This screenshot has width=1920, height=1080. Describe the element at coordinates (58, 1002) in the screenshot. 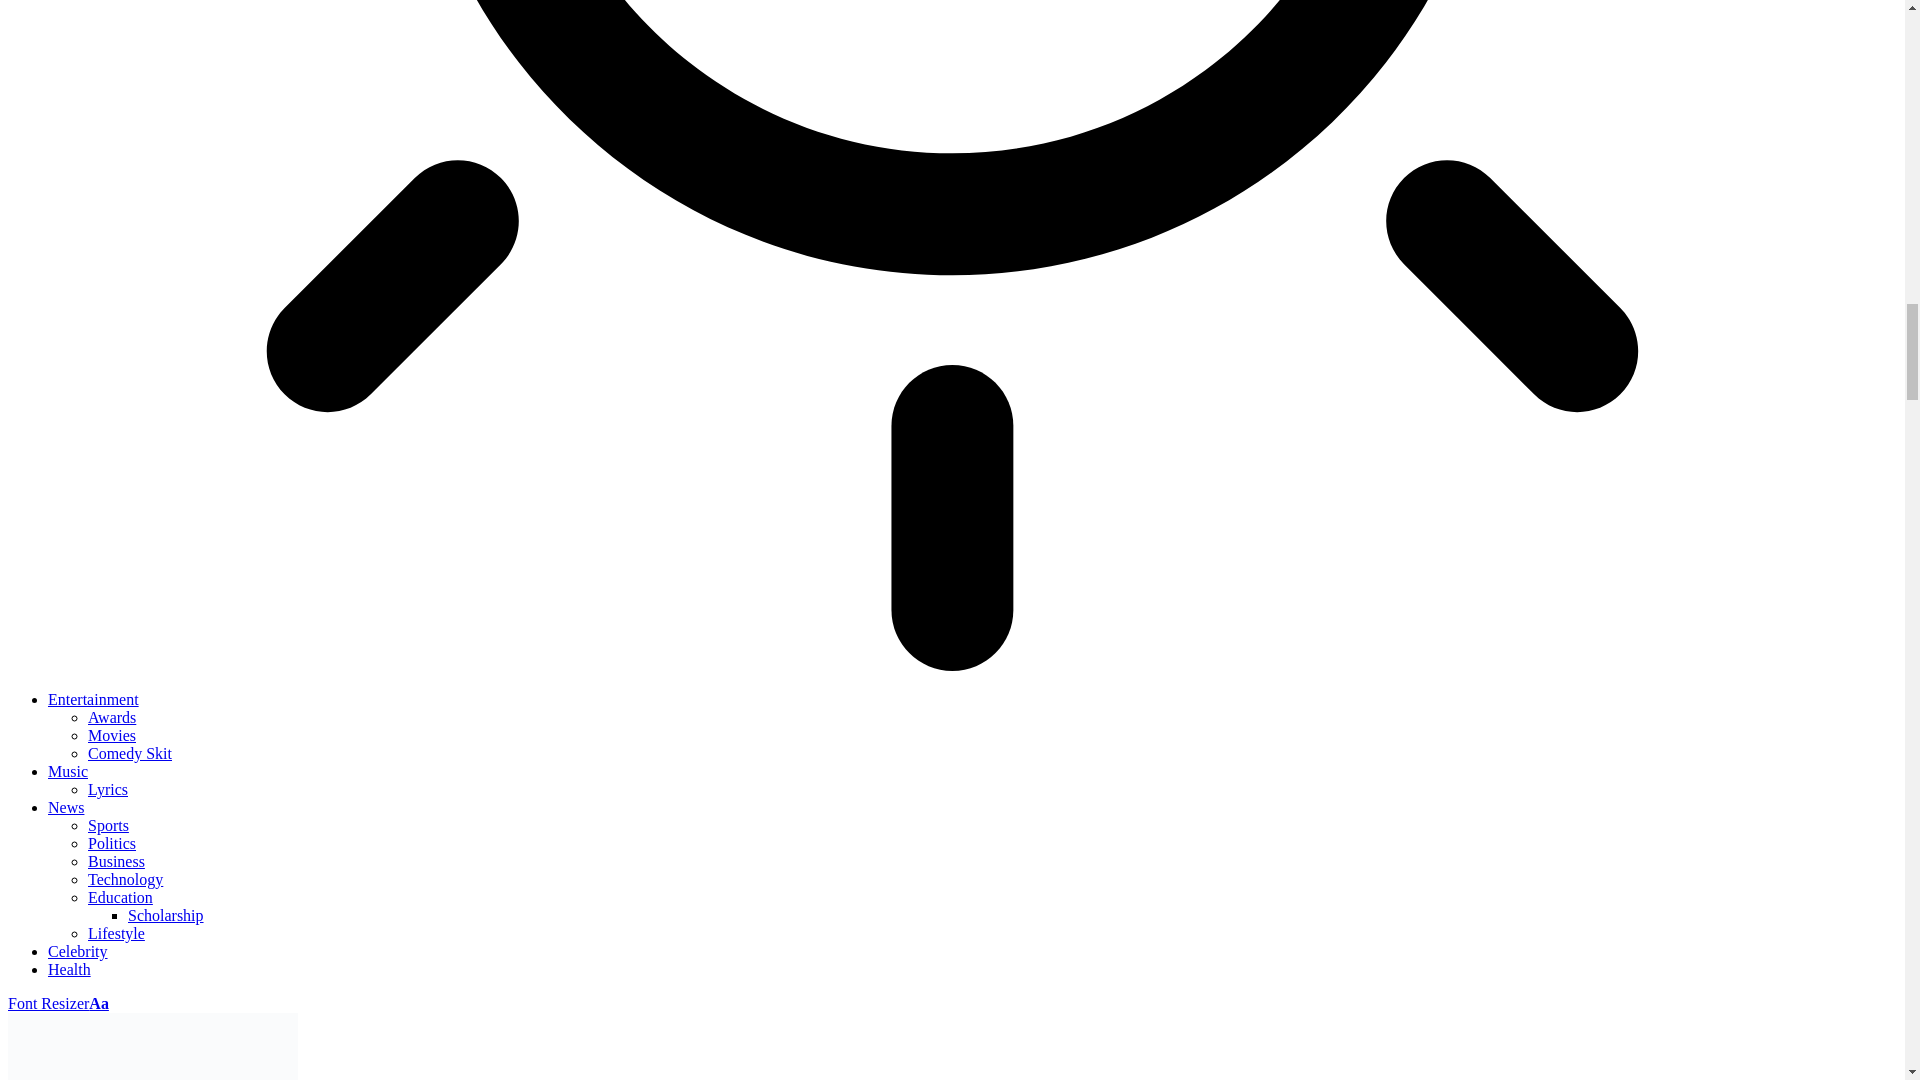

I see `Font ResizerAa` at that location.